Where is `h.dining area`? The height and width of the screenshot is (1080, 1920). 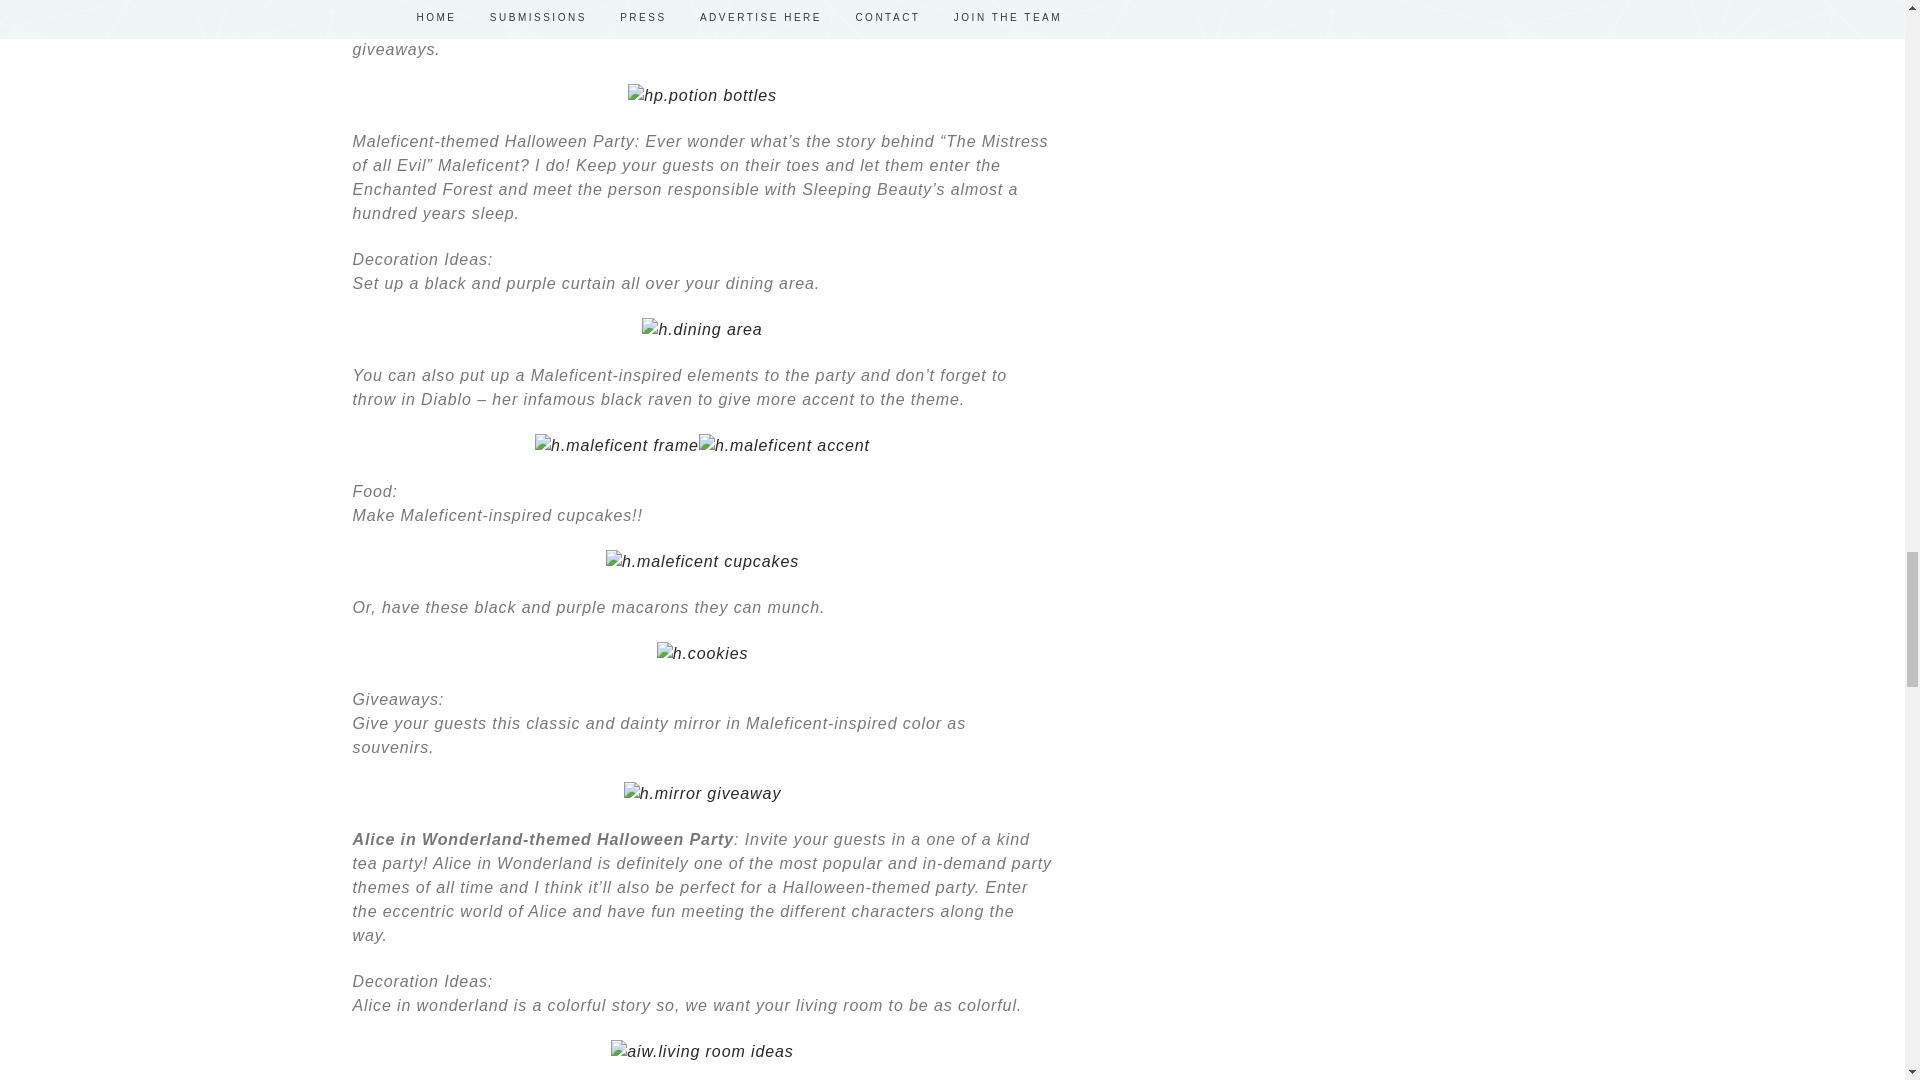 h.dining area is located at coordinates (702, 329).